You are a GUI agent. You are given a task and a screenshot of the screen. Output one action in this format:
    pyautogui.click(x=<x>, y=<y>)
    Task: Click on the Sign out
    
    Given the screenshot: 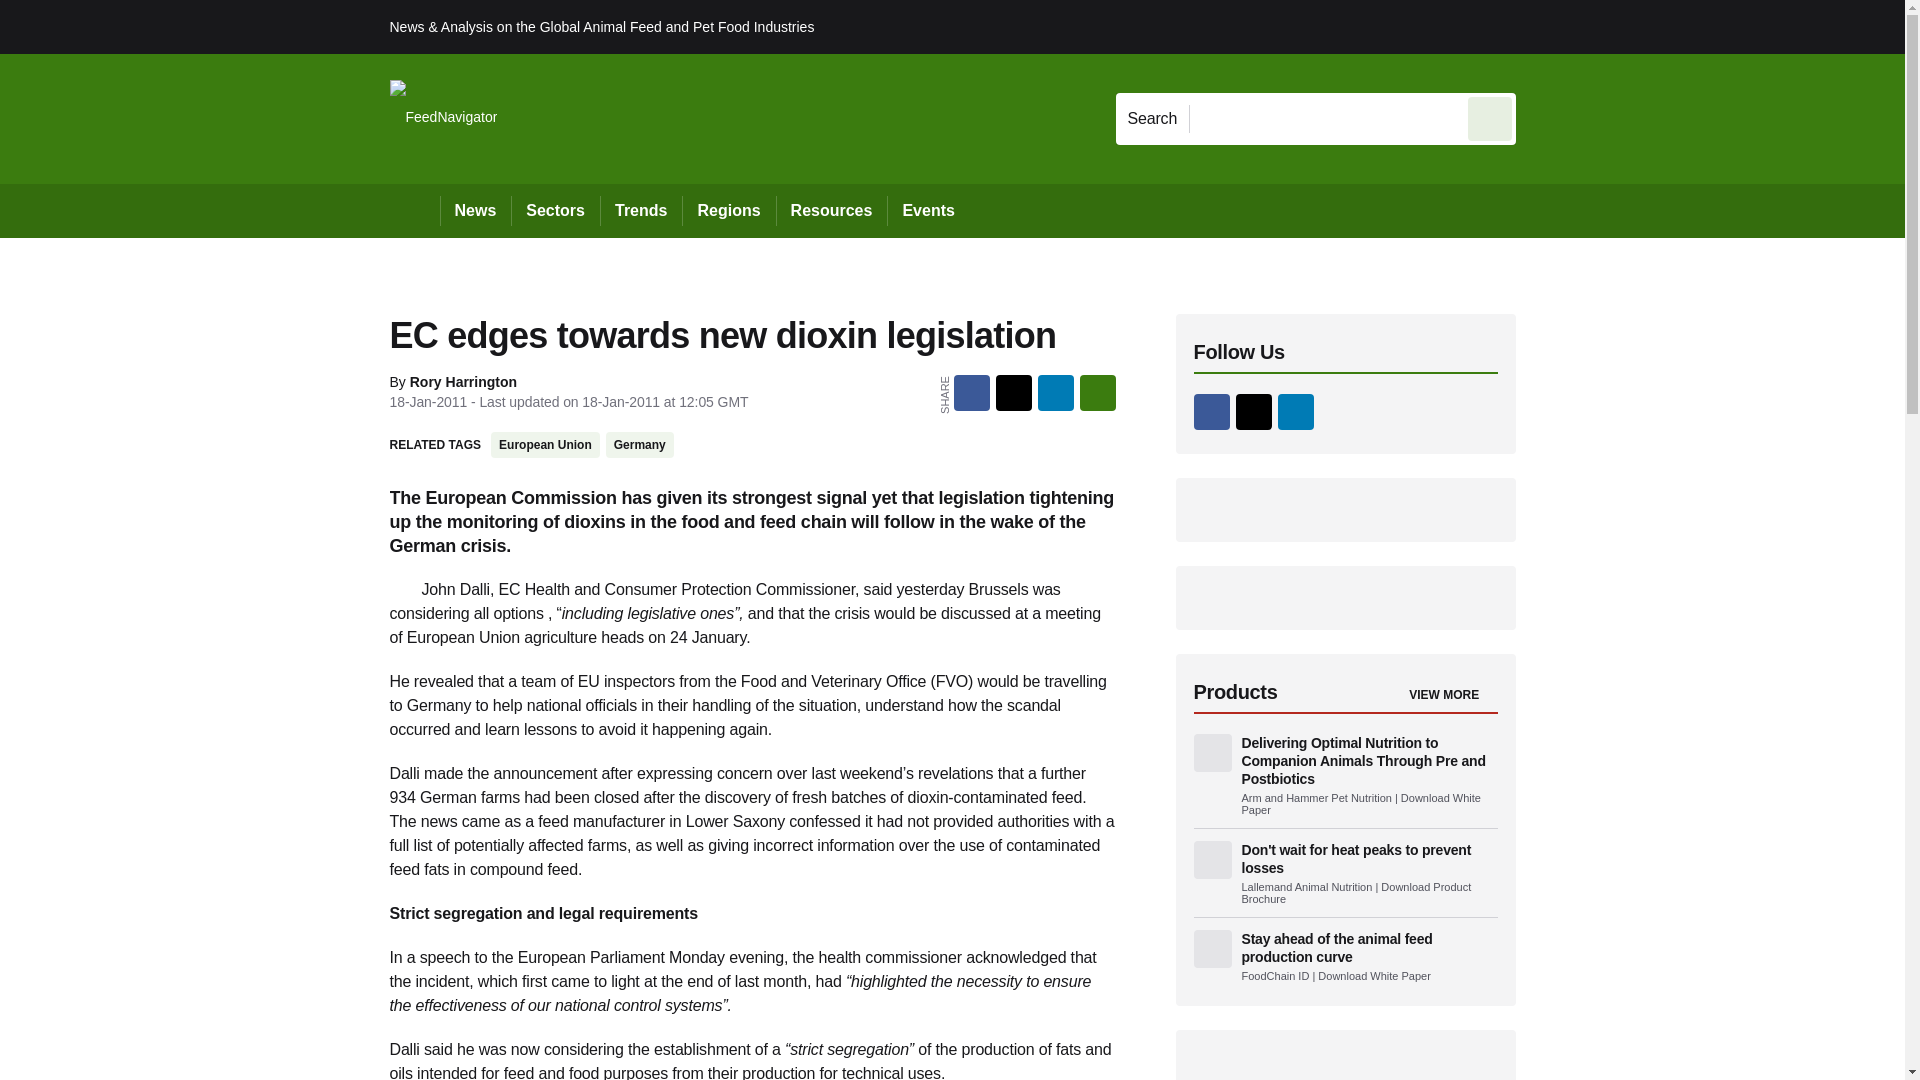 What is the action you would take?
    pyautogui.click(x=1549, y=26)
    